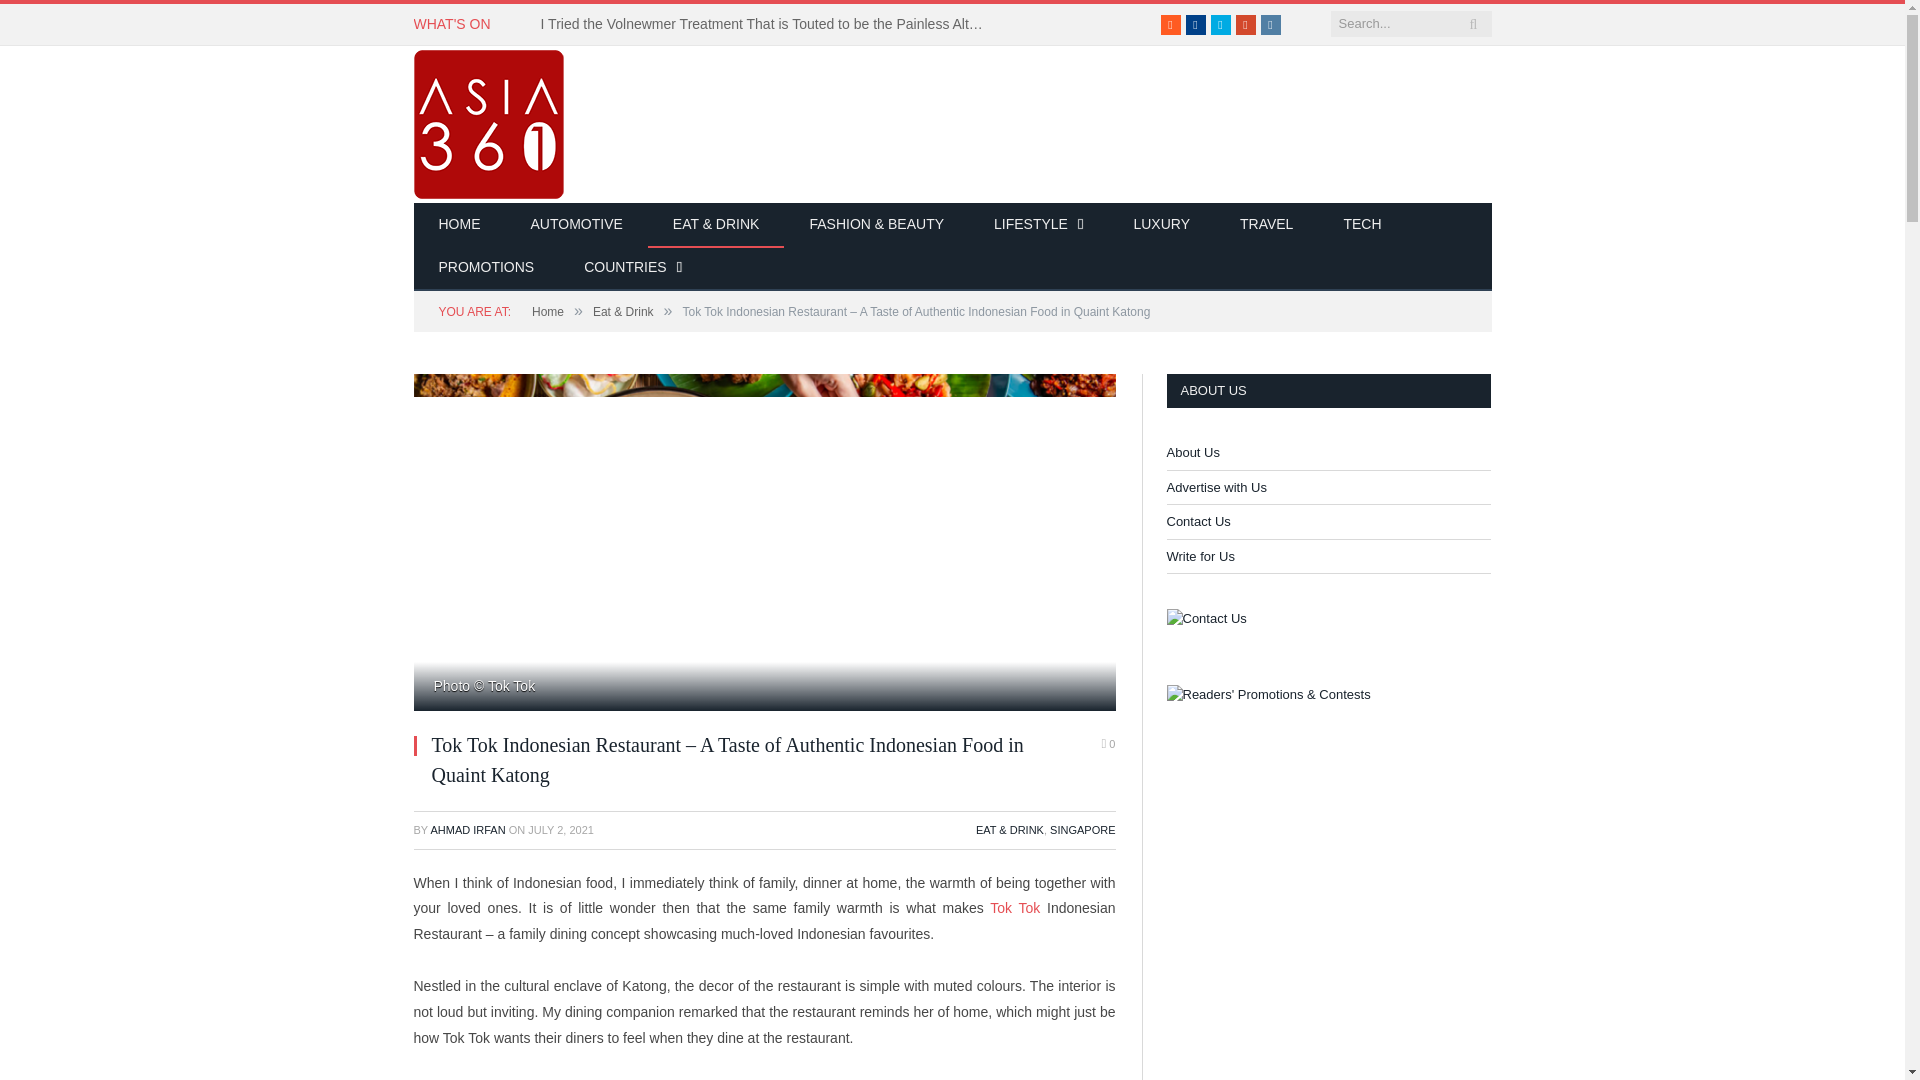 Image resolution: width=1920 pixels, height=1080 pixels. I want to click on RSS, so click(1170, 24).